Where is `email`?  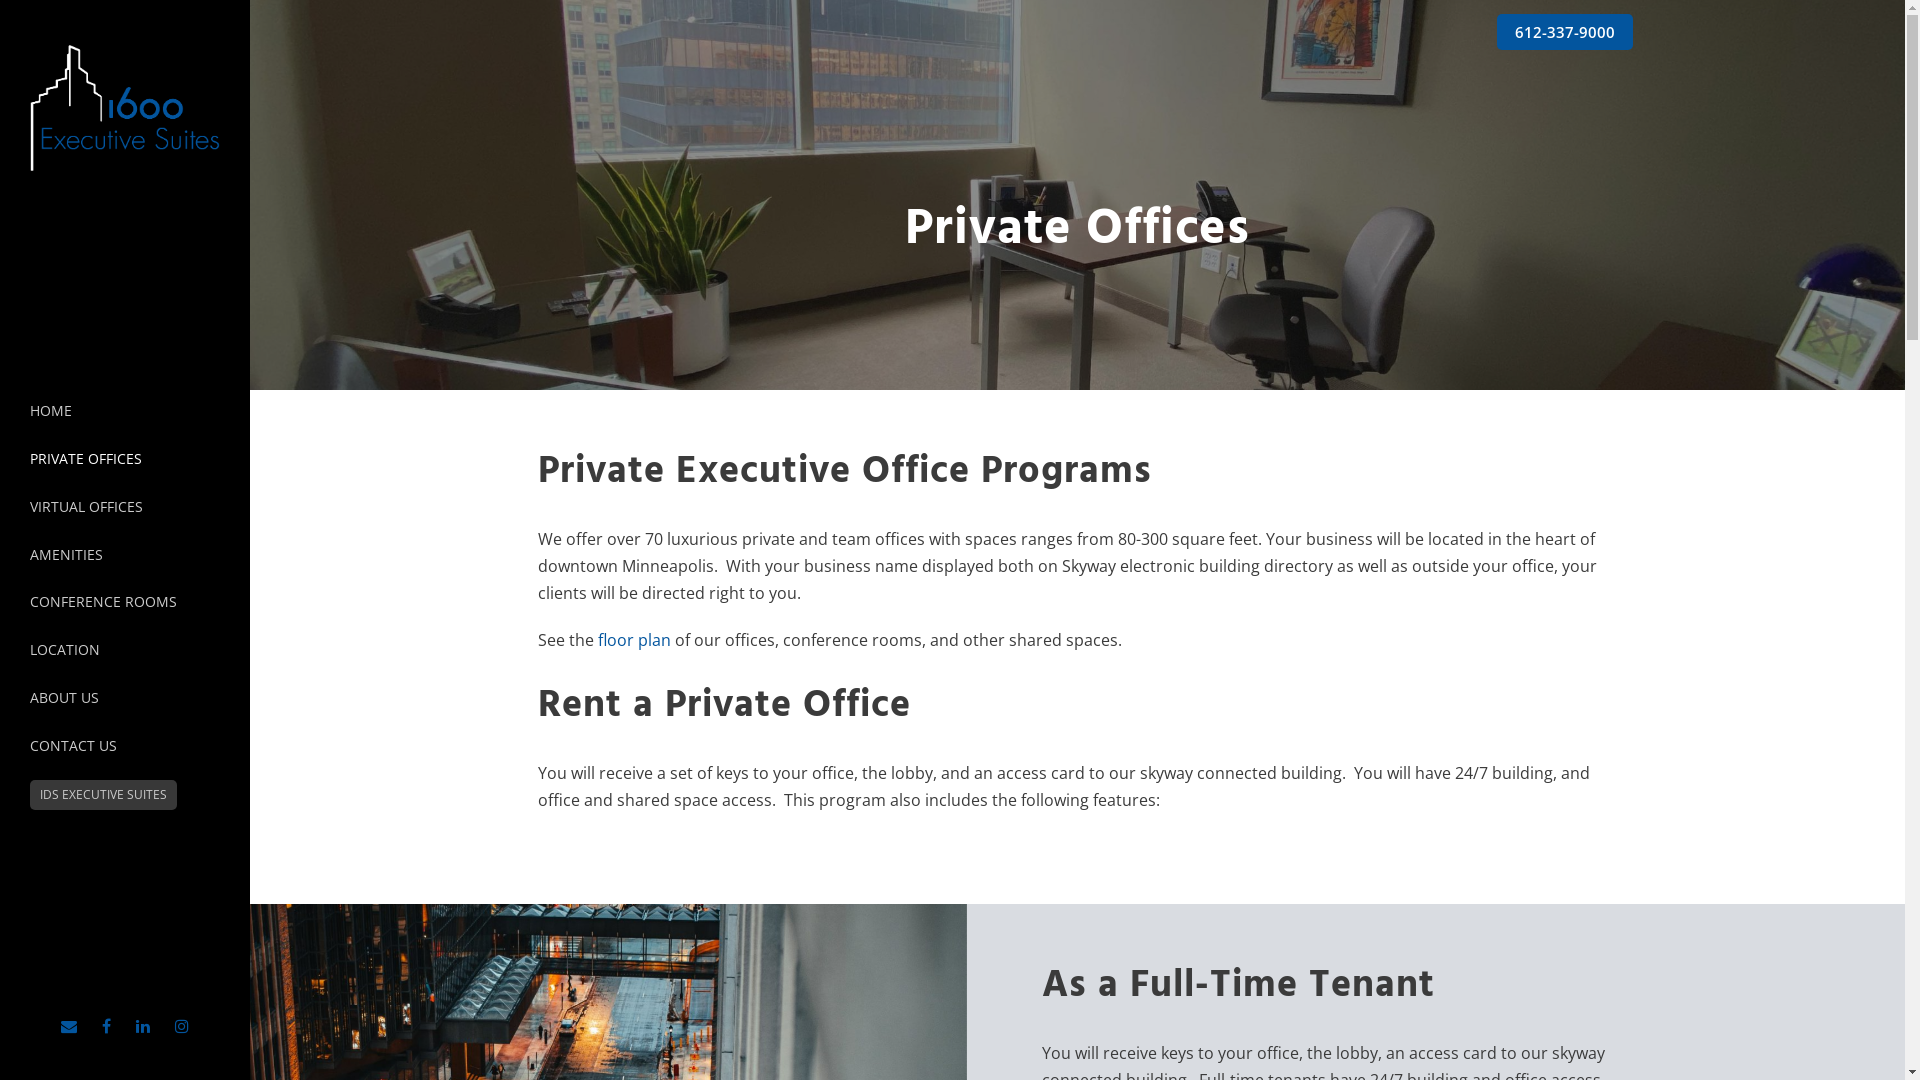 email is located at coordinates (69, 1026).